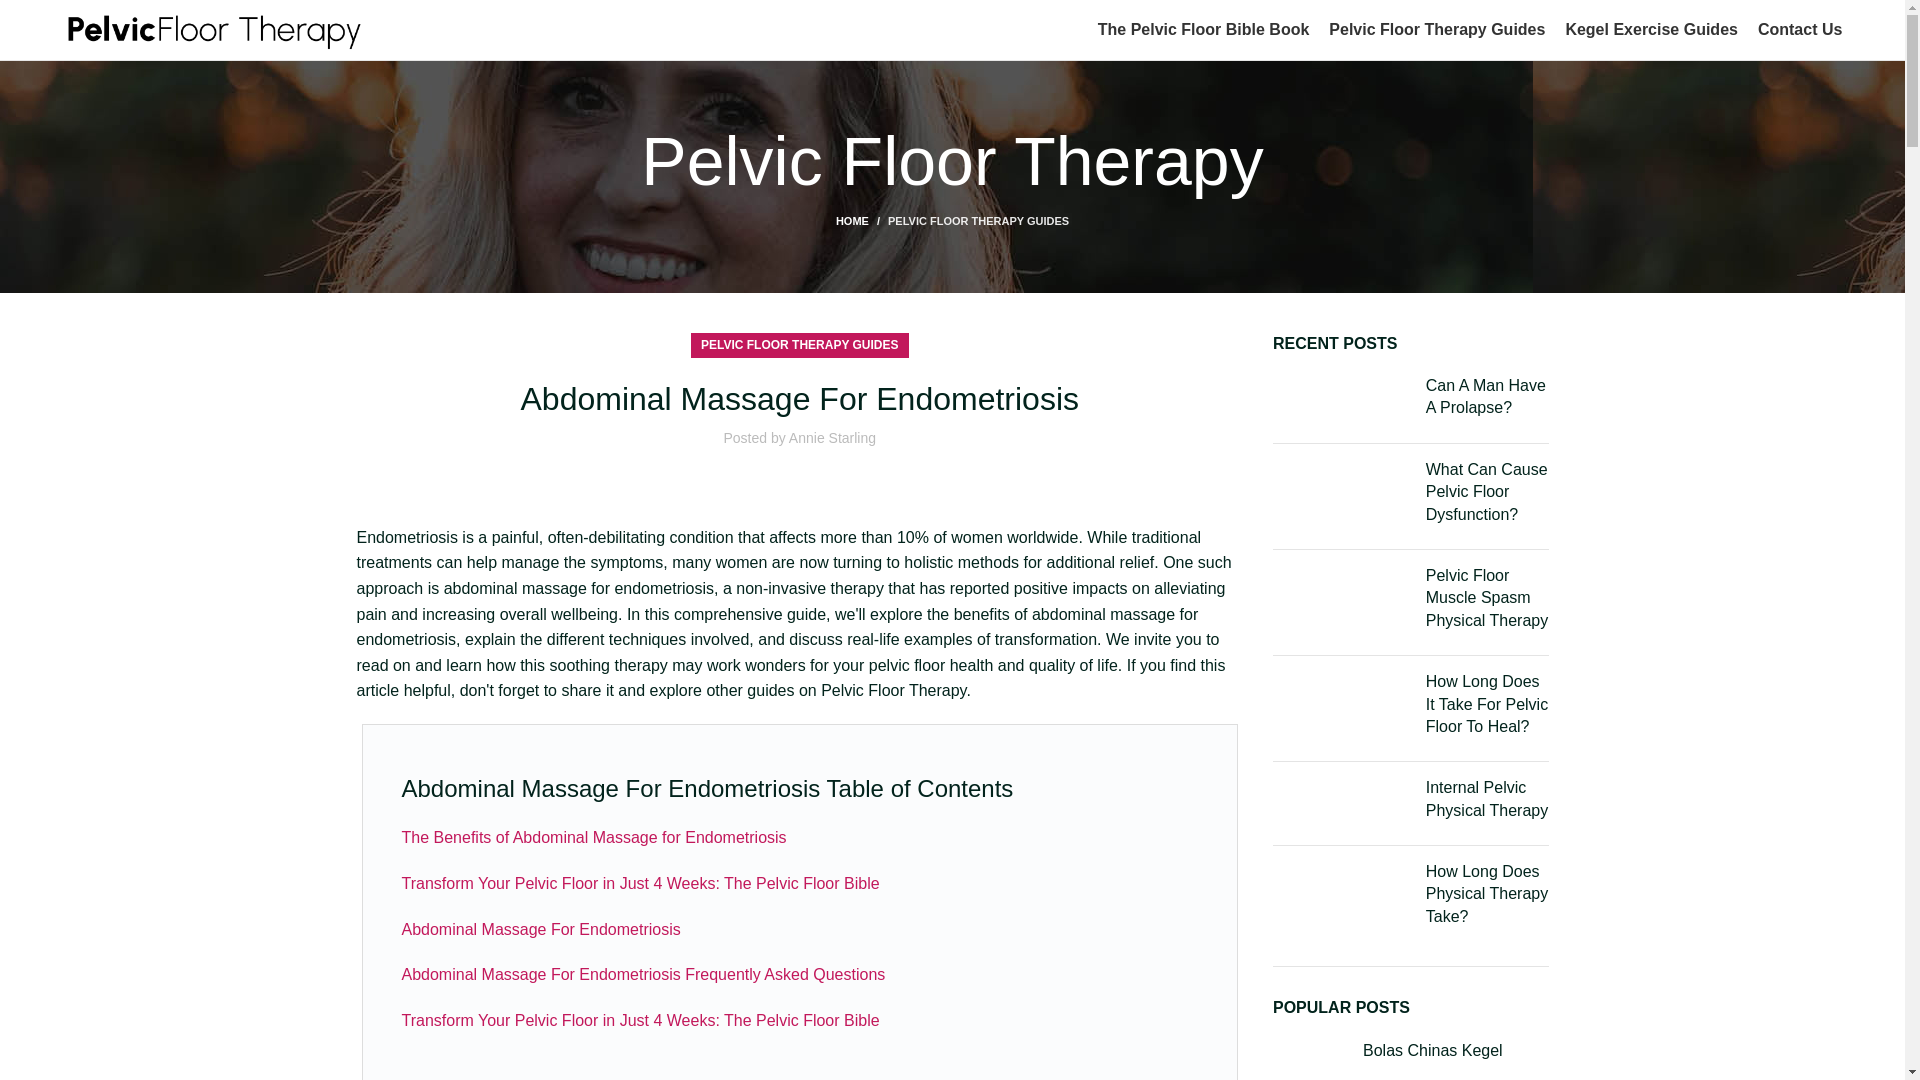 The image size is (1920, 1080). I want to click on PELVIC FLOOR THERAPY GUIDES, so click(978, 220).